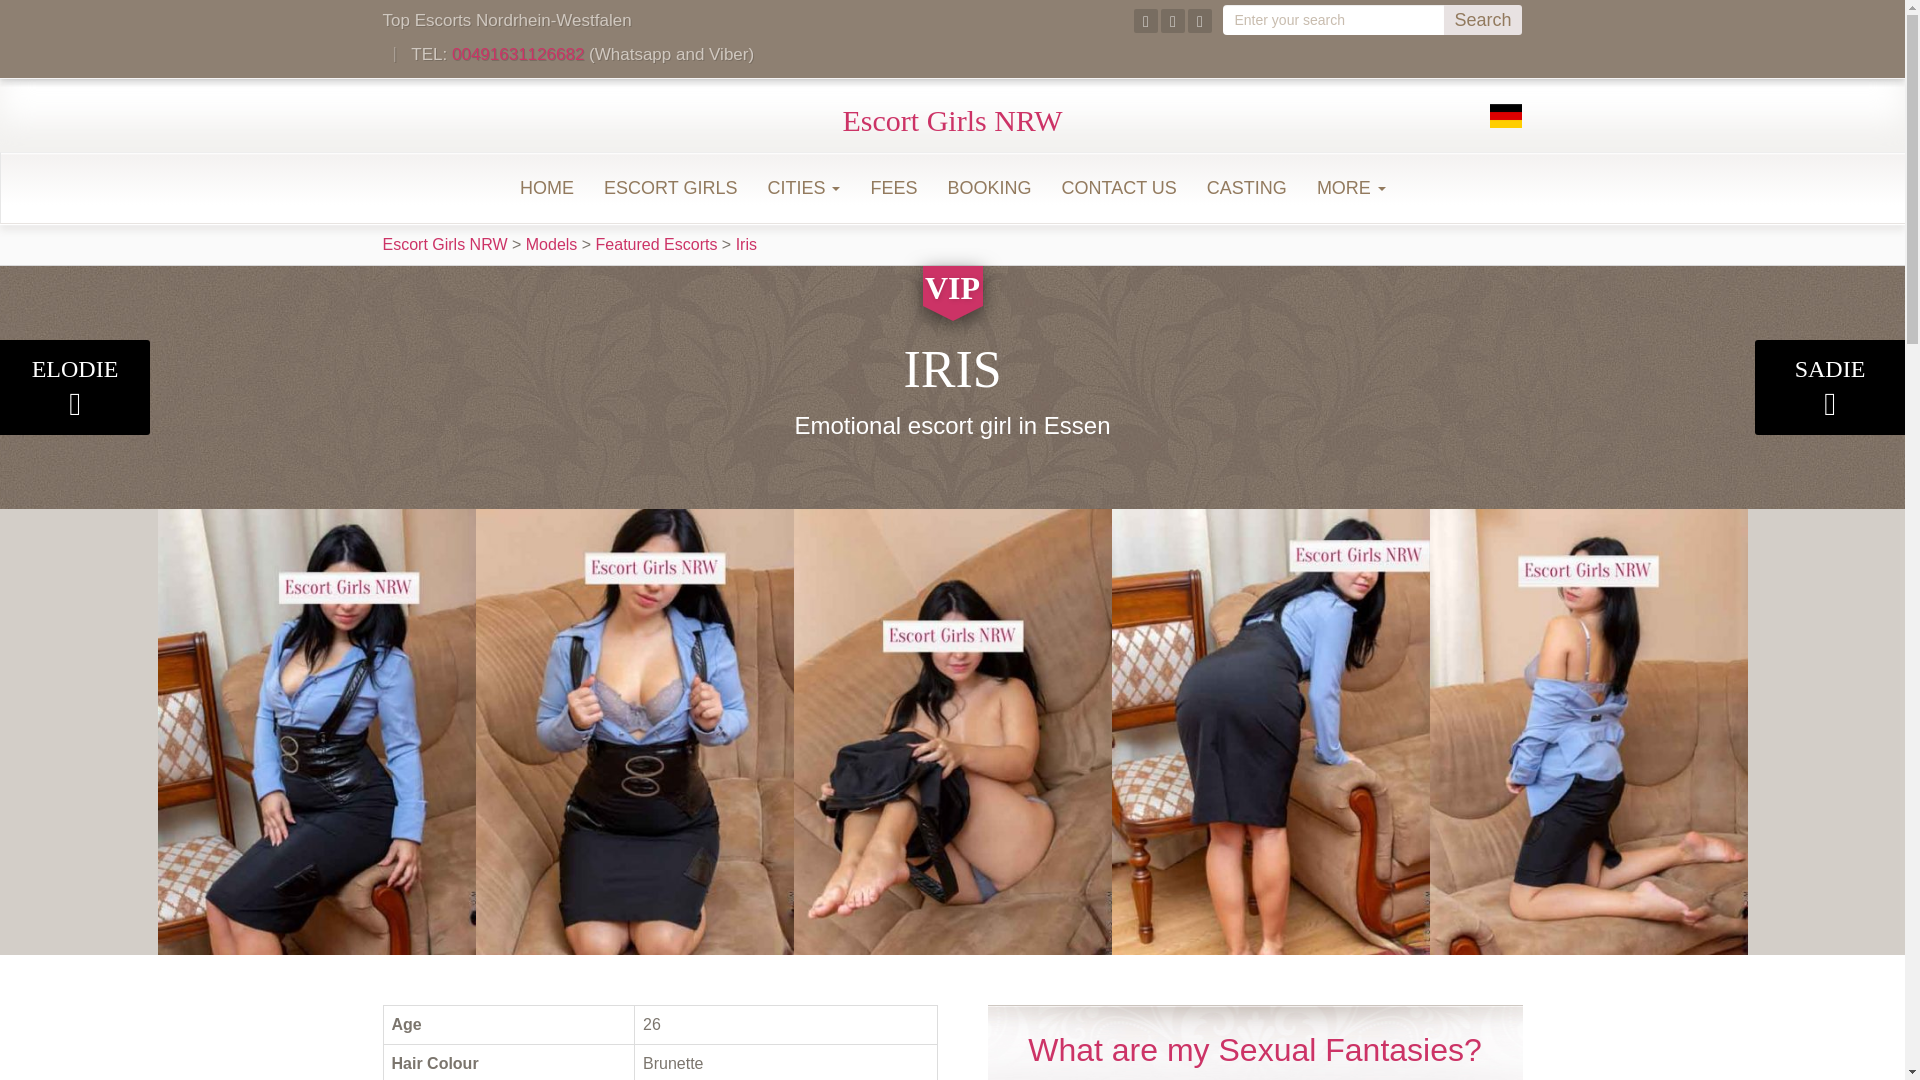 This screenshot has width=1920, height=1080. I want to click on Search, so click(1482, 20).